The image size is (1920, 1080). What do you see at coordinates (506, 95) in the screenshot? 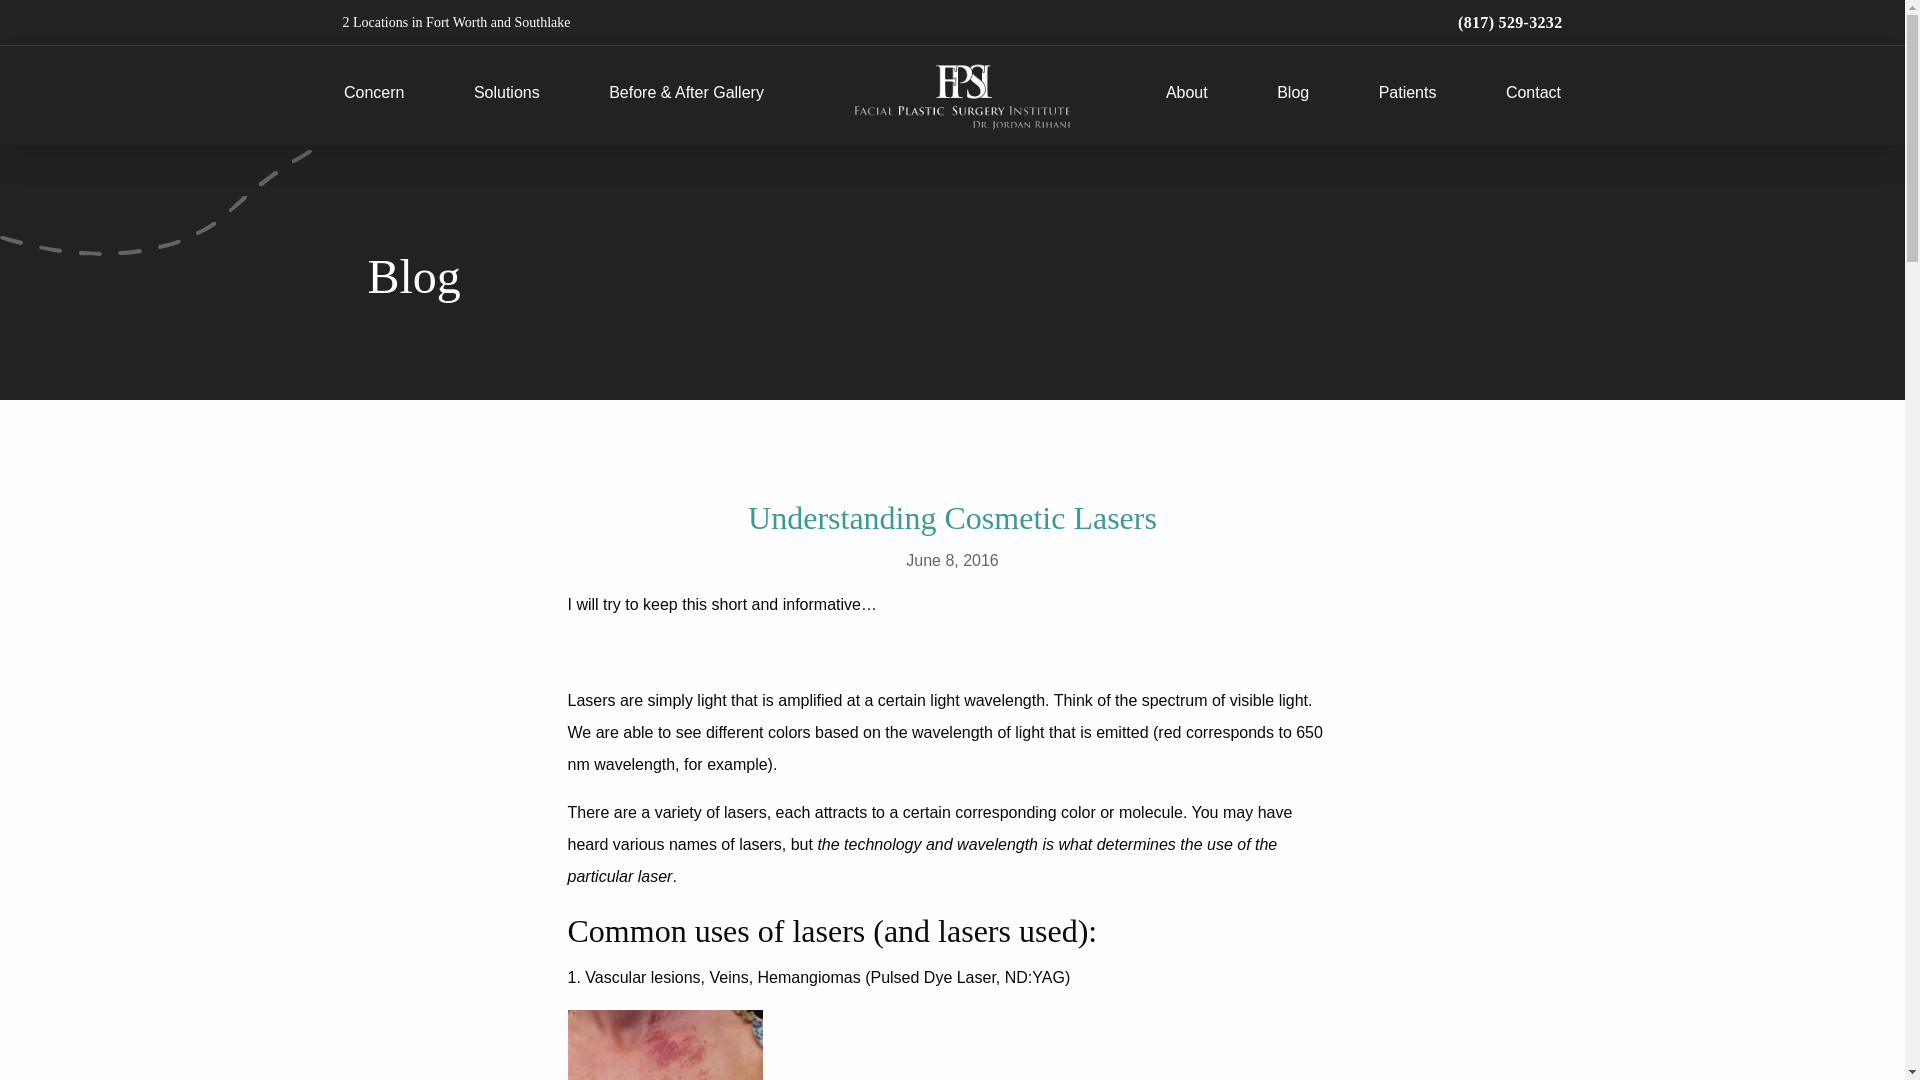
I see `Solutions` at bounding box center [506, 95].